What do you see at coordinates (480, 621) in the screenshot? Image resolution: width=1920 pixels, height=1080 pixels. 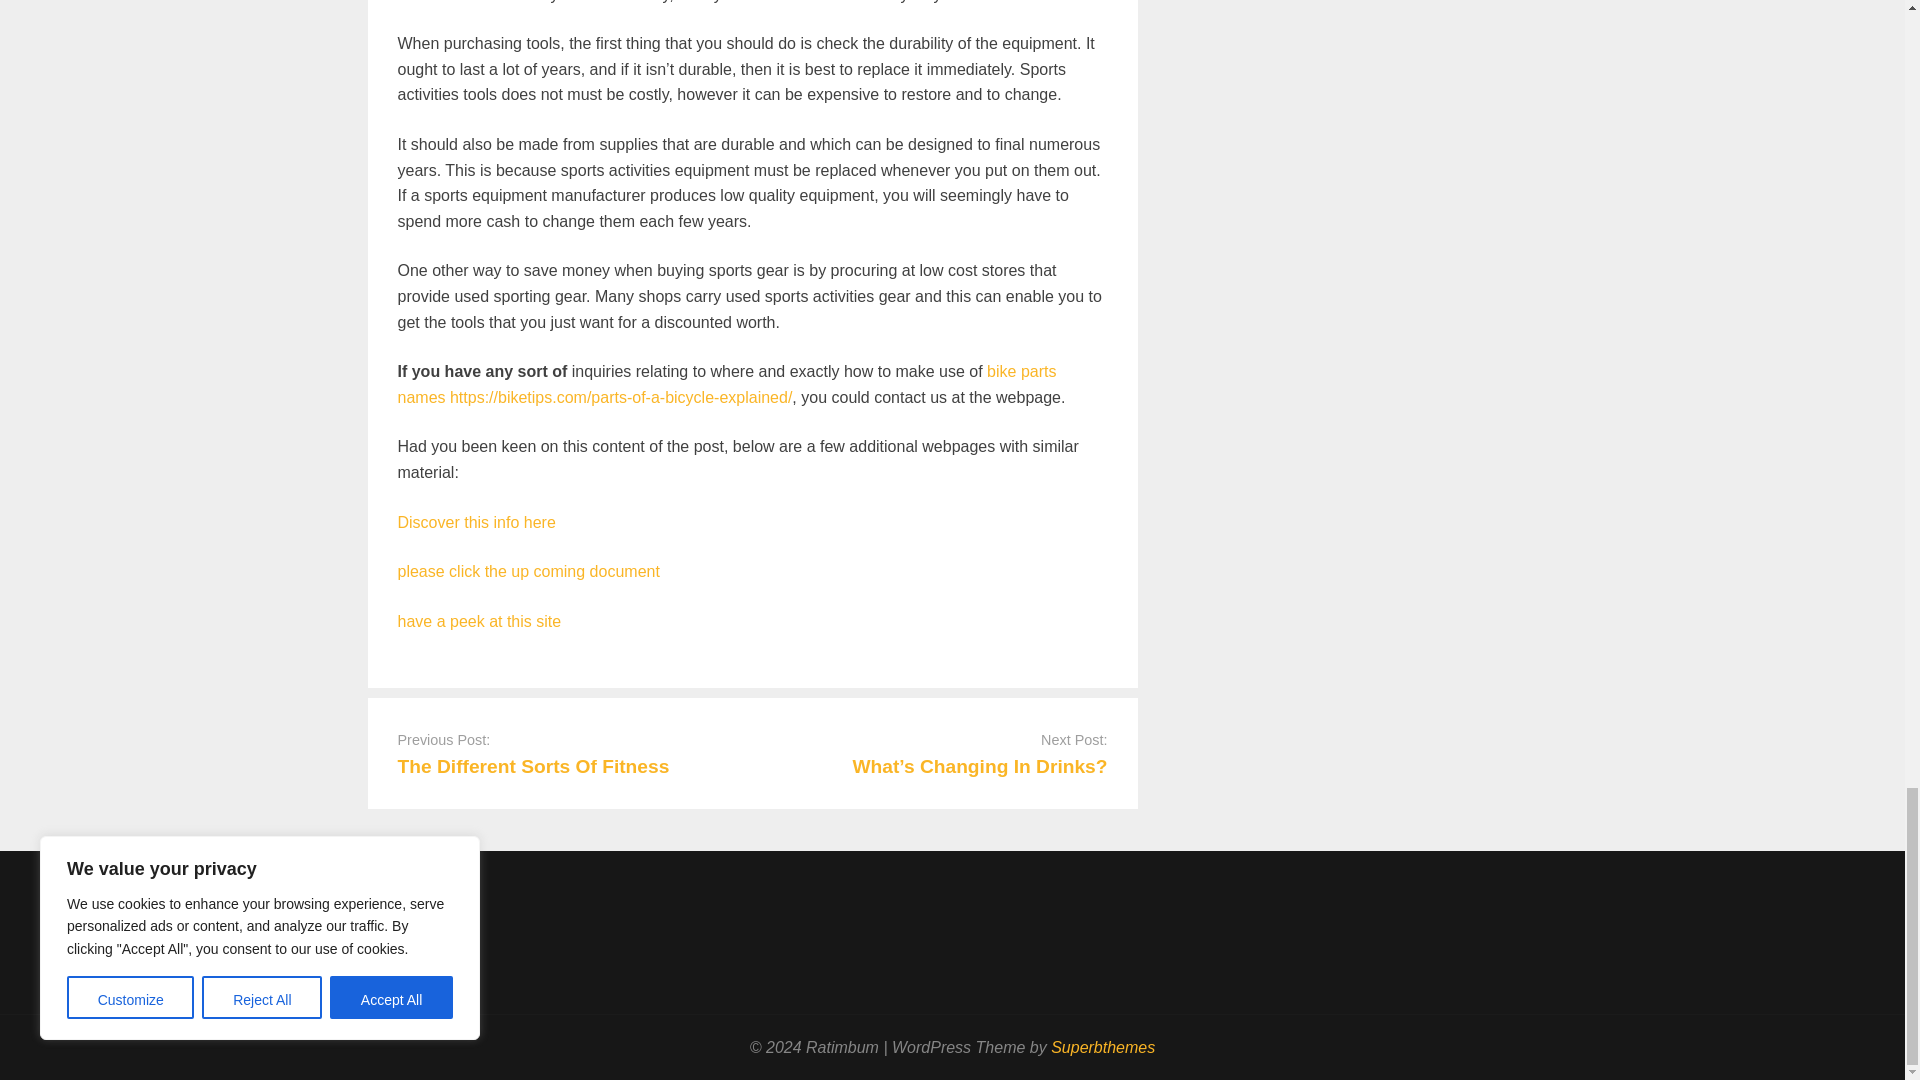 I see `have a peek at this site` at bounding box center [480, 621].